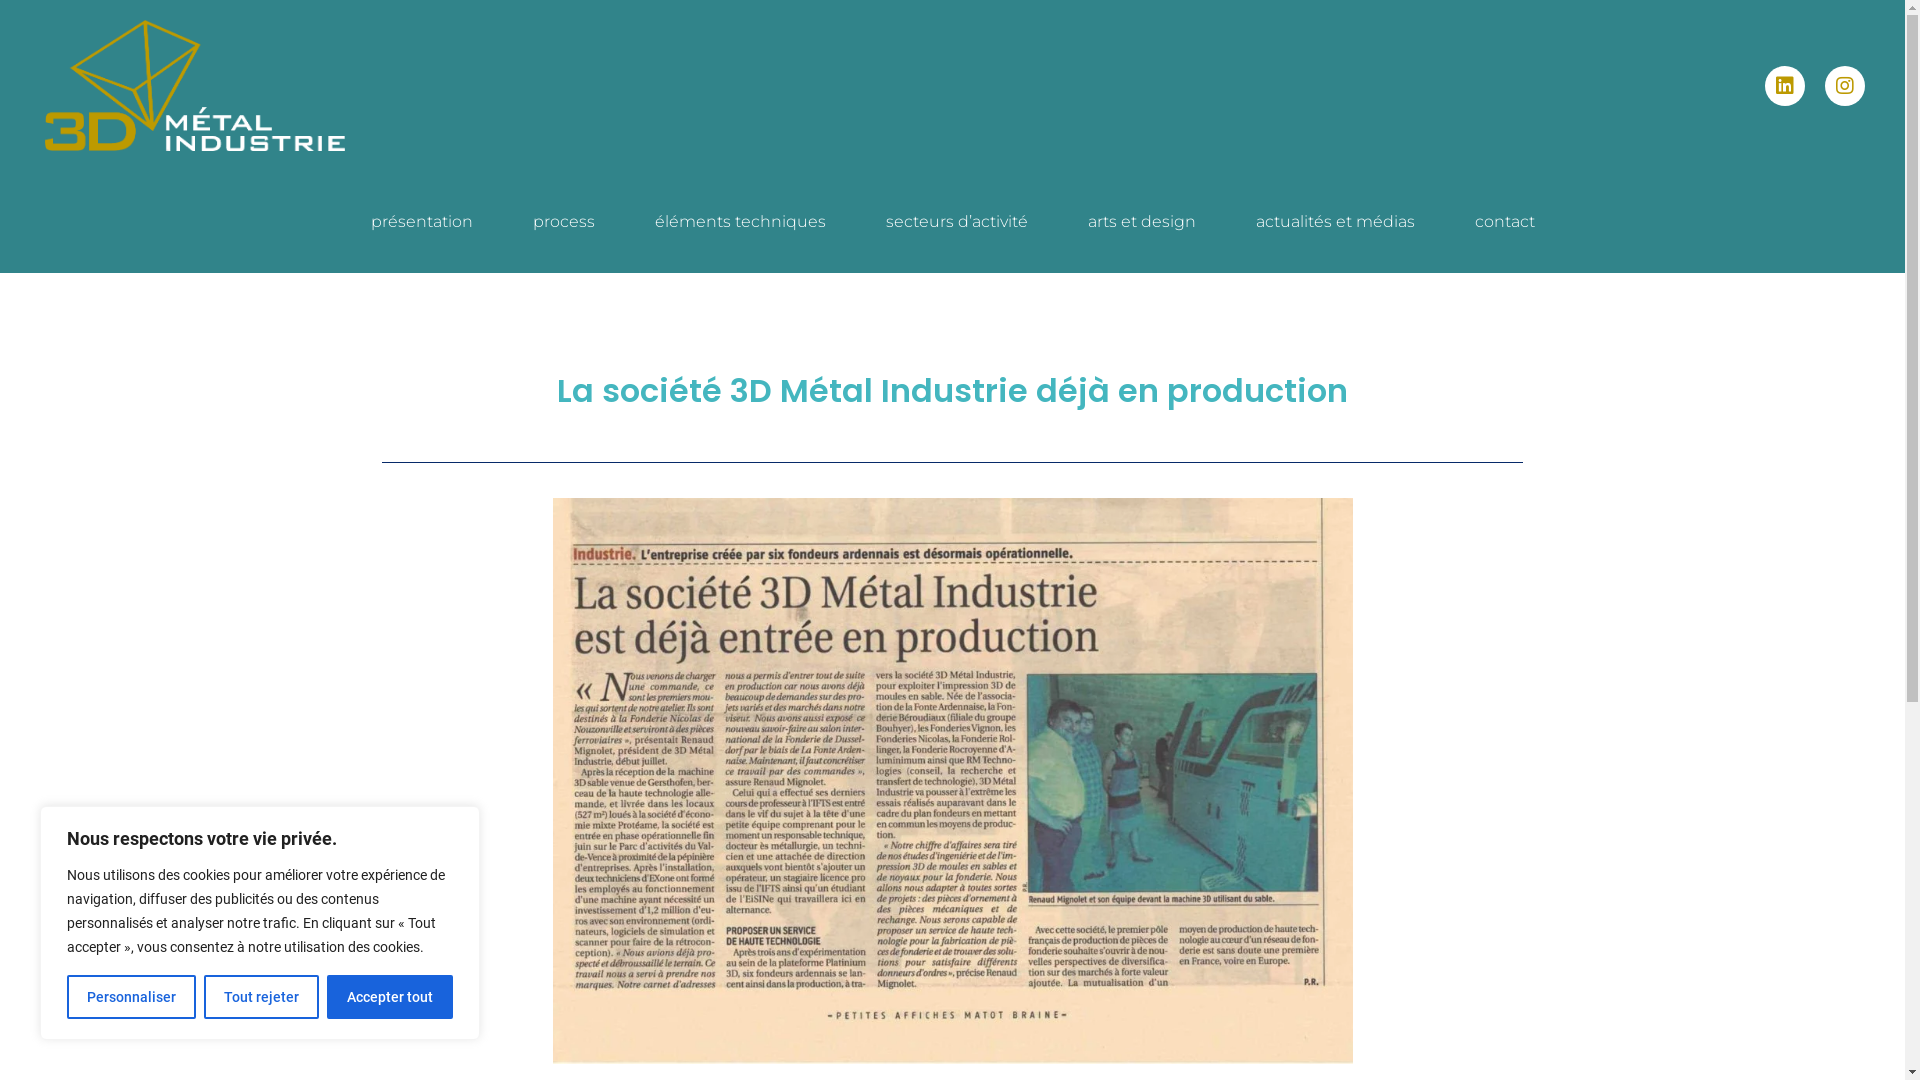  I want to click on process, so click(563, 222).